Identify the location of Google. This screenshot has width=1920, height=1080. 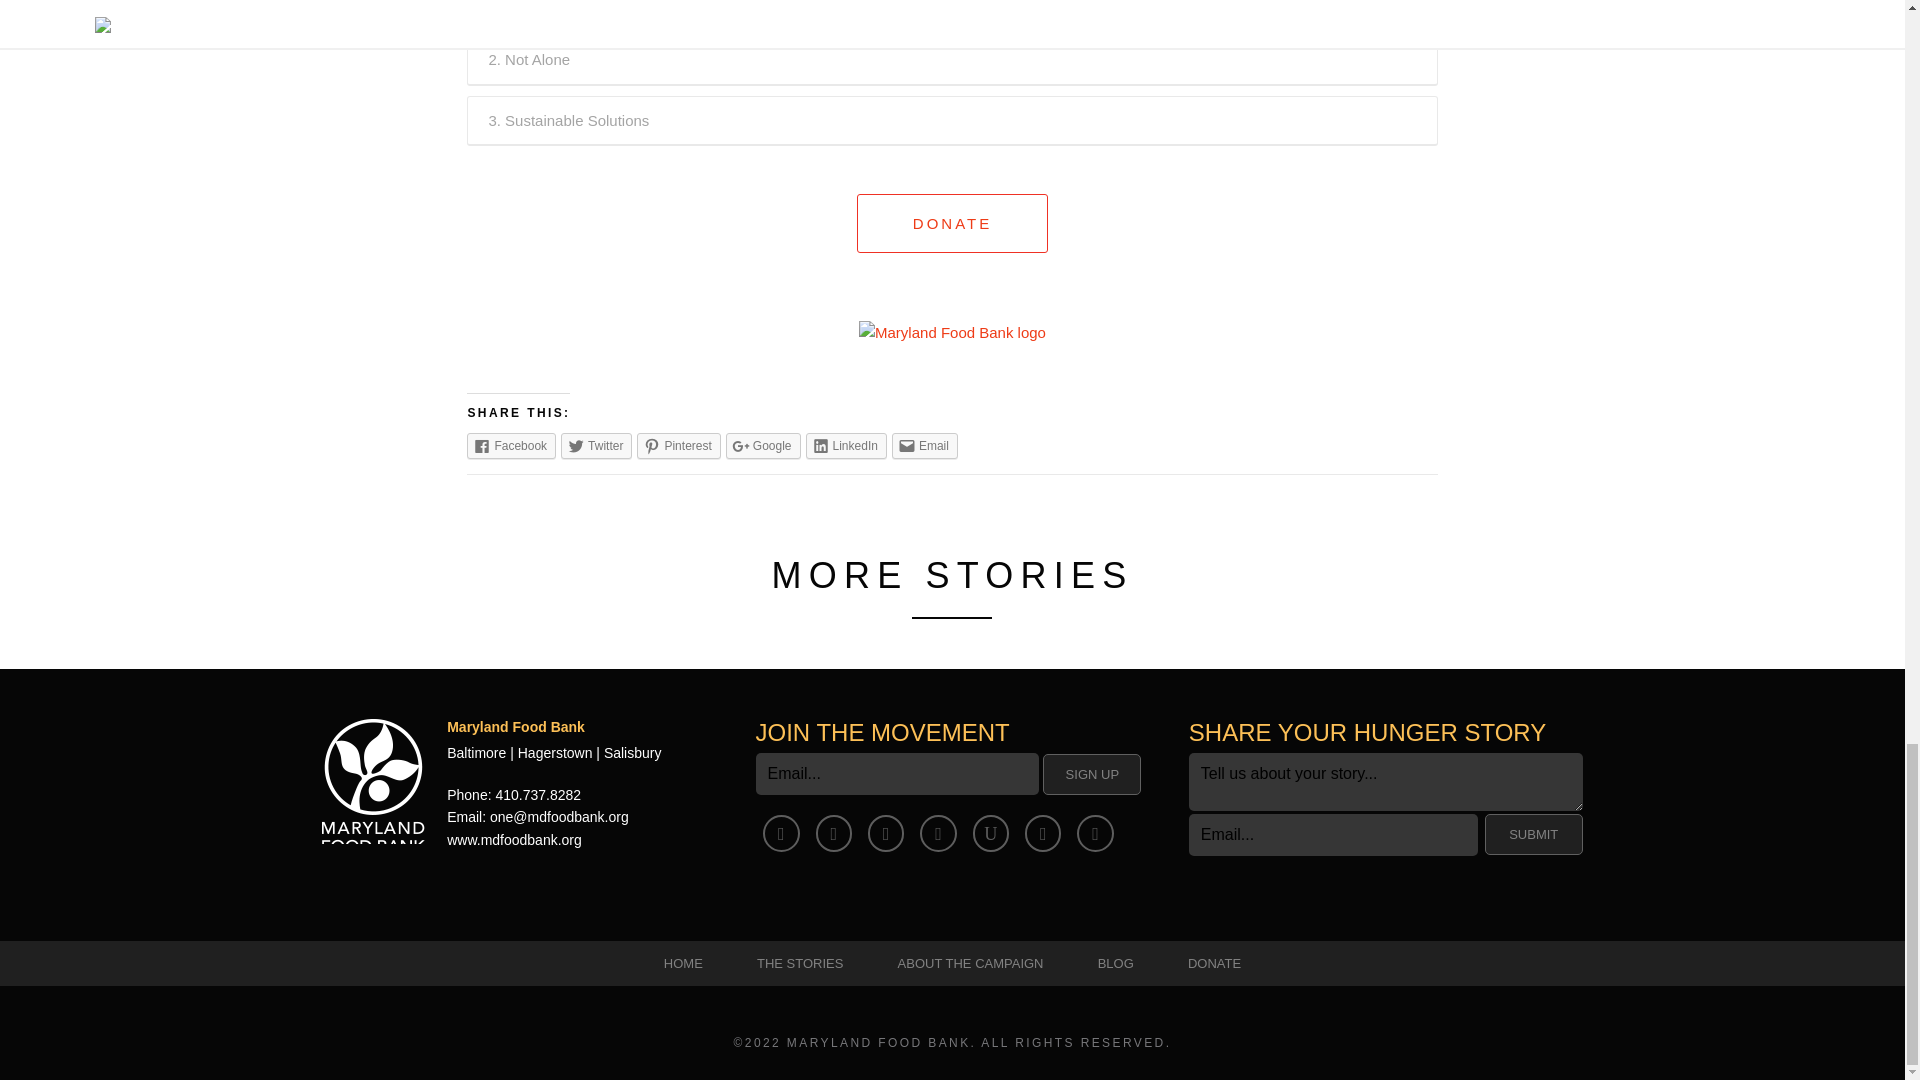
(762, 446).